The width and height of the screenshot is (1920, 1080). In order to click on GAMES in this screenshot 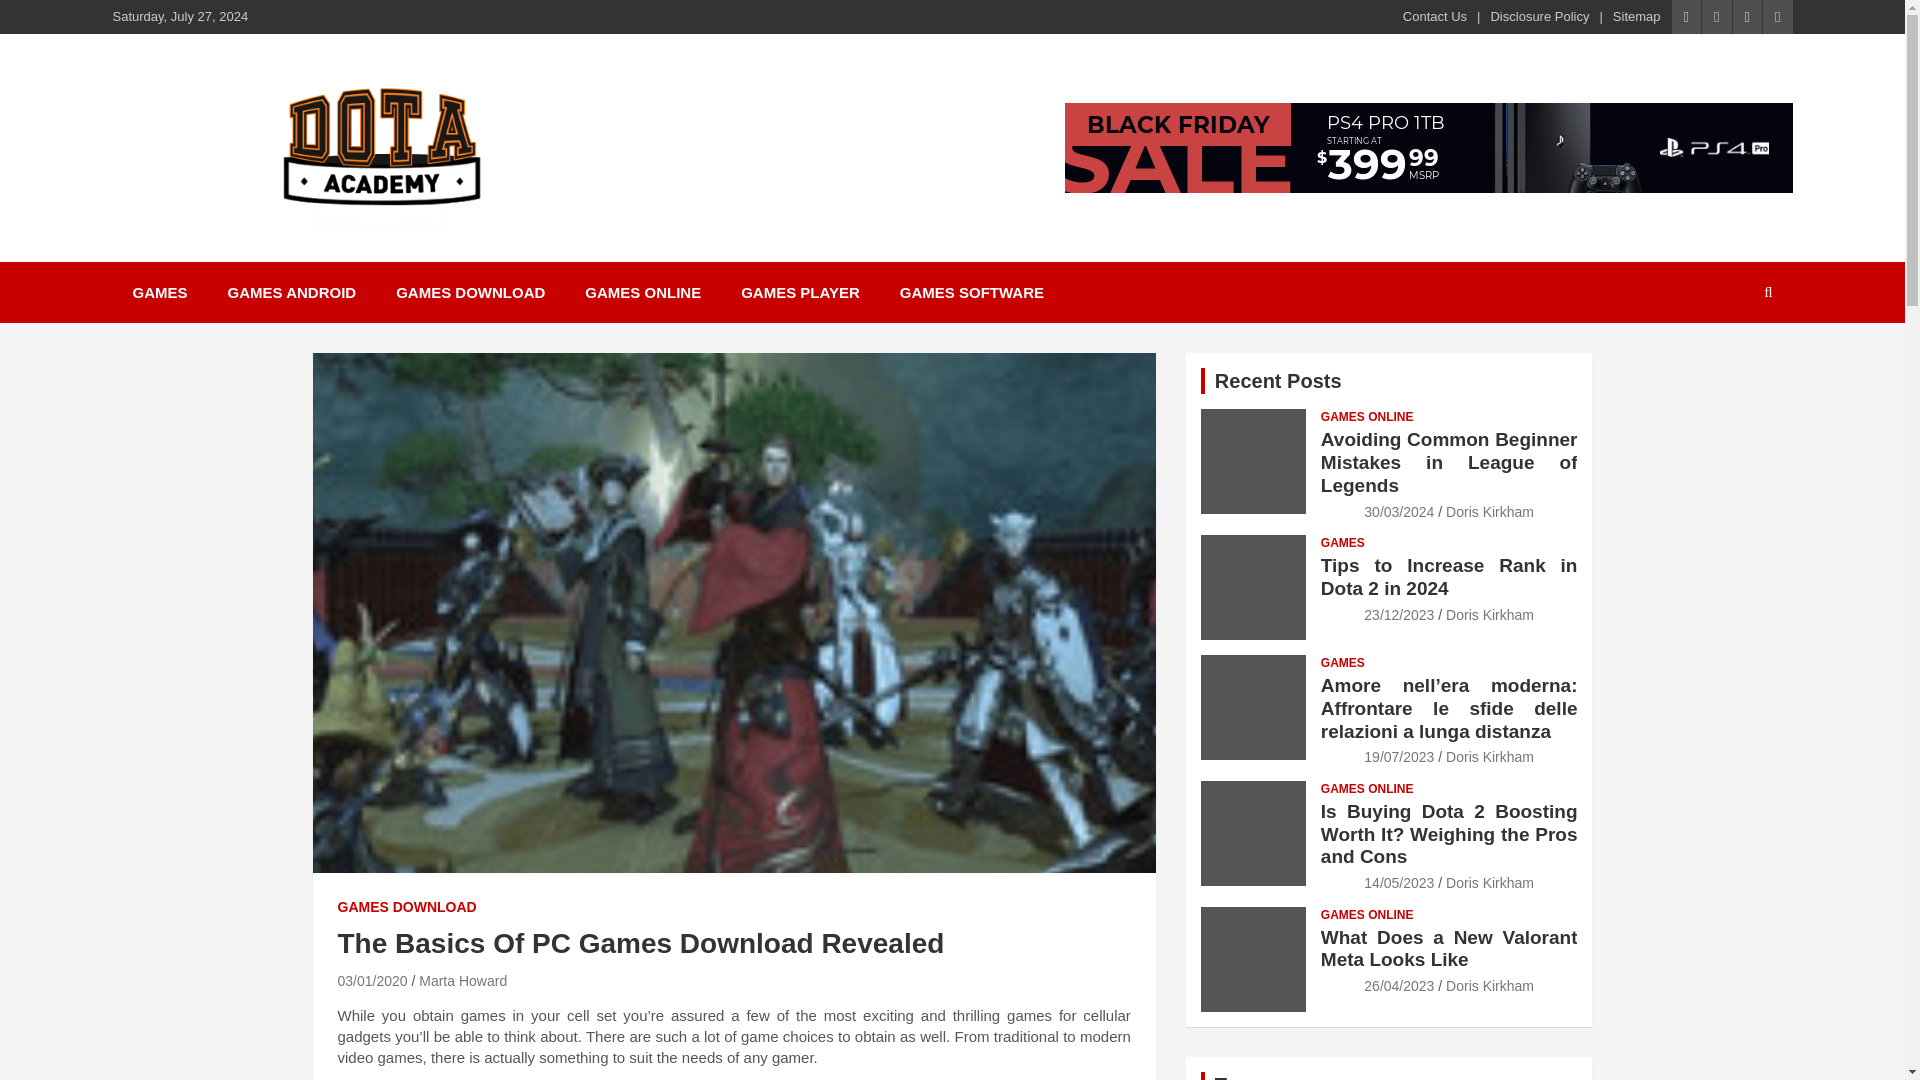, I will do `click(1342, 662)`.